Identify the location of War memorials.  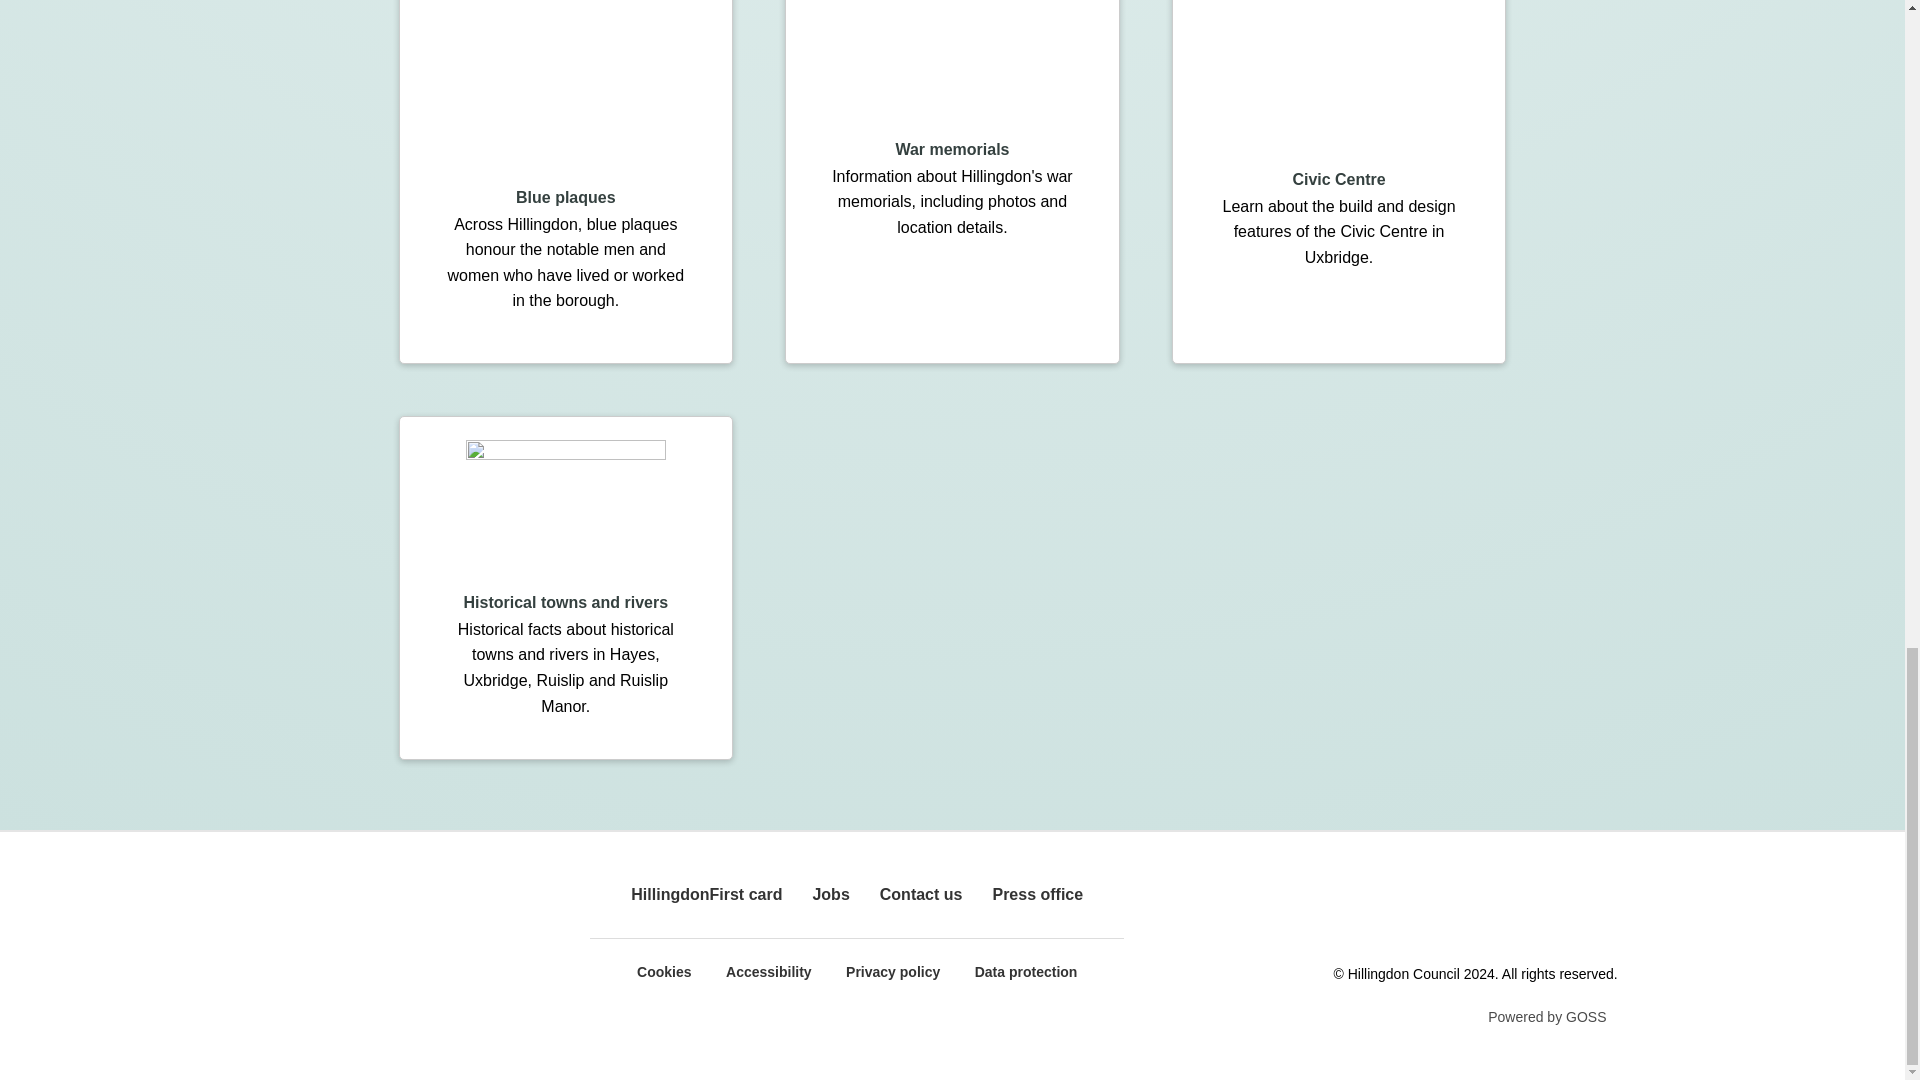
(952, 149).